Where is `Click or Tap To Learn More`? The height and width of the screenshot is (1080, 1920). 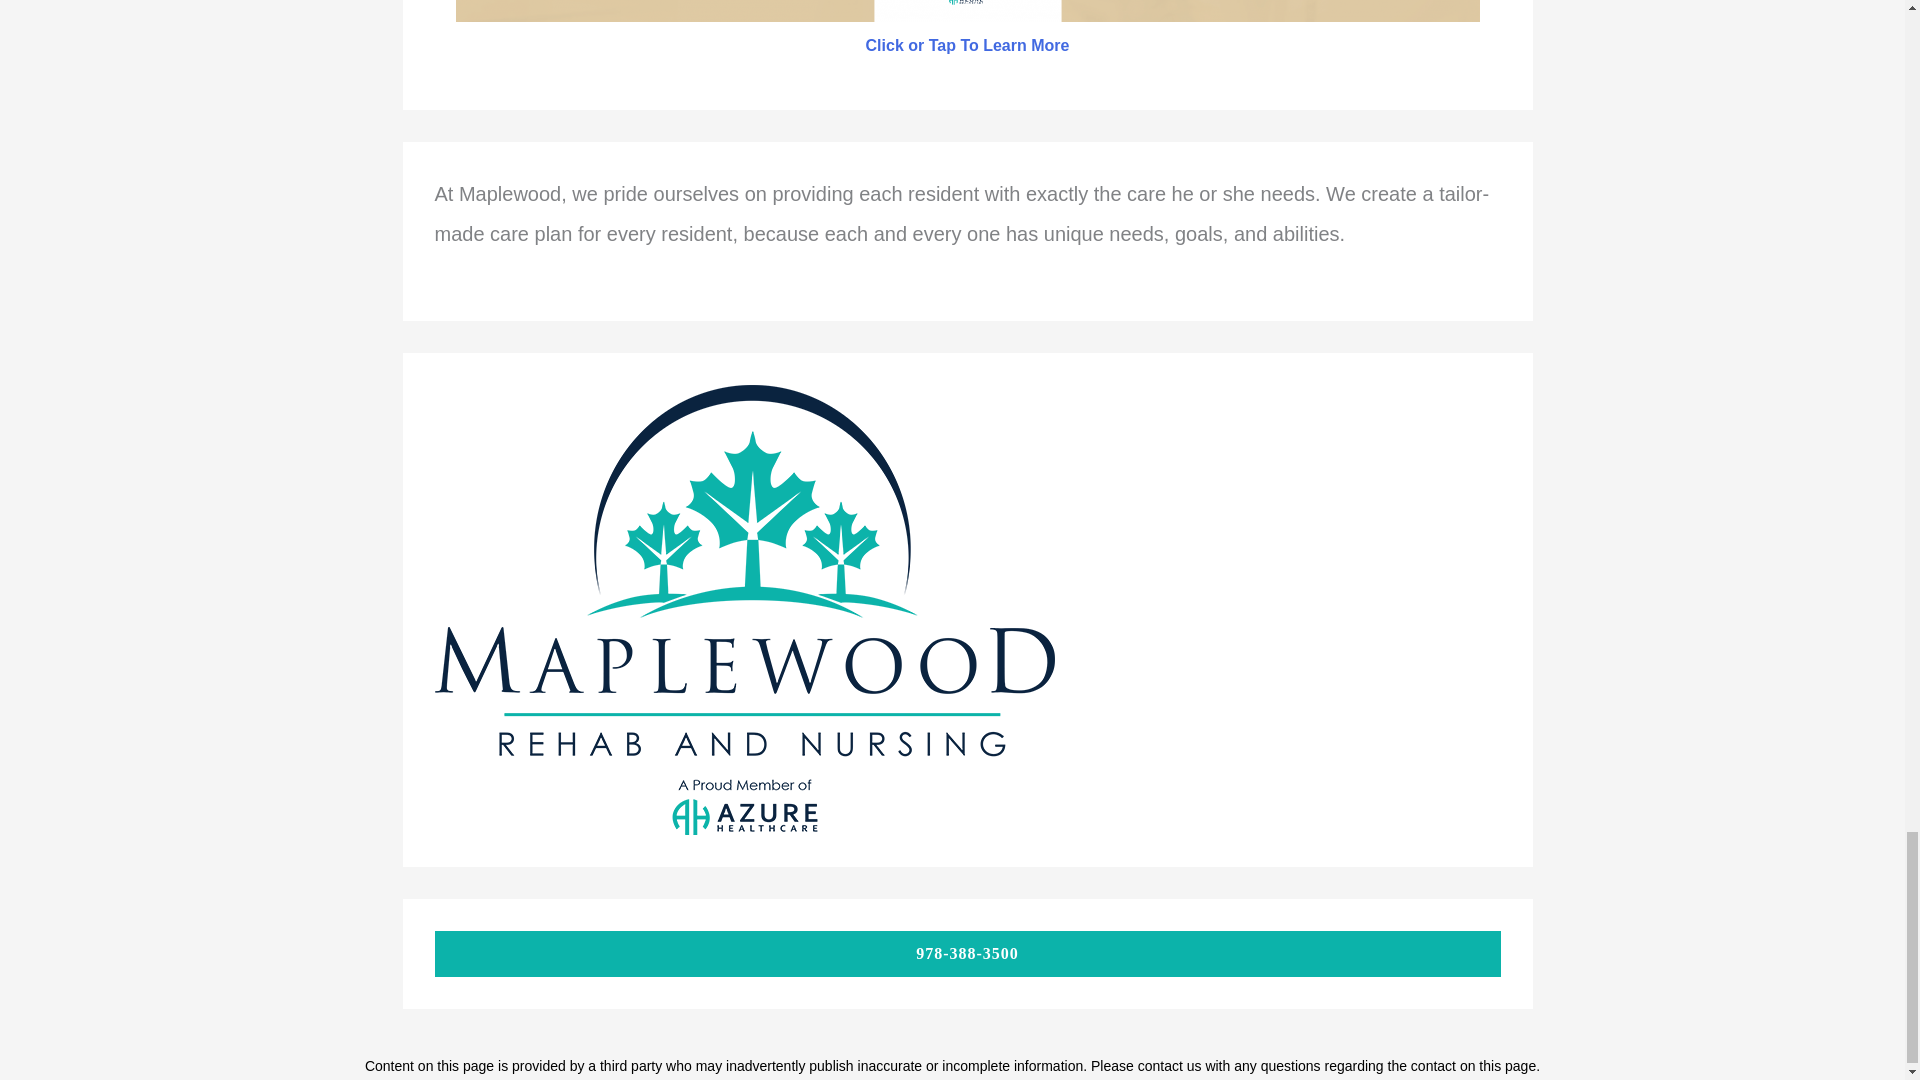 Click or Tap To Learn More is located at coordinates (967, 45).